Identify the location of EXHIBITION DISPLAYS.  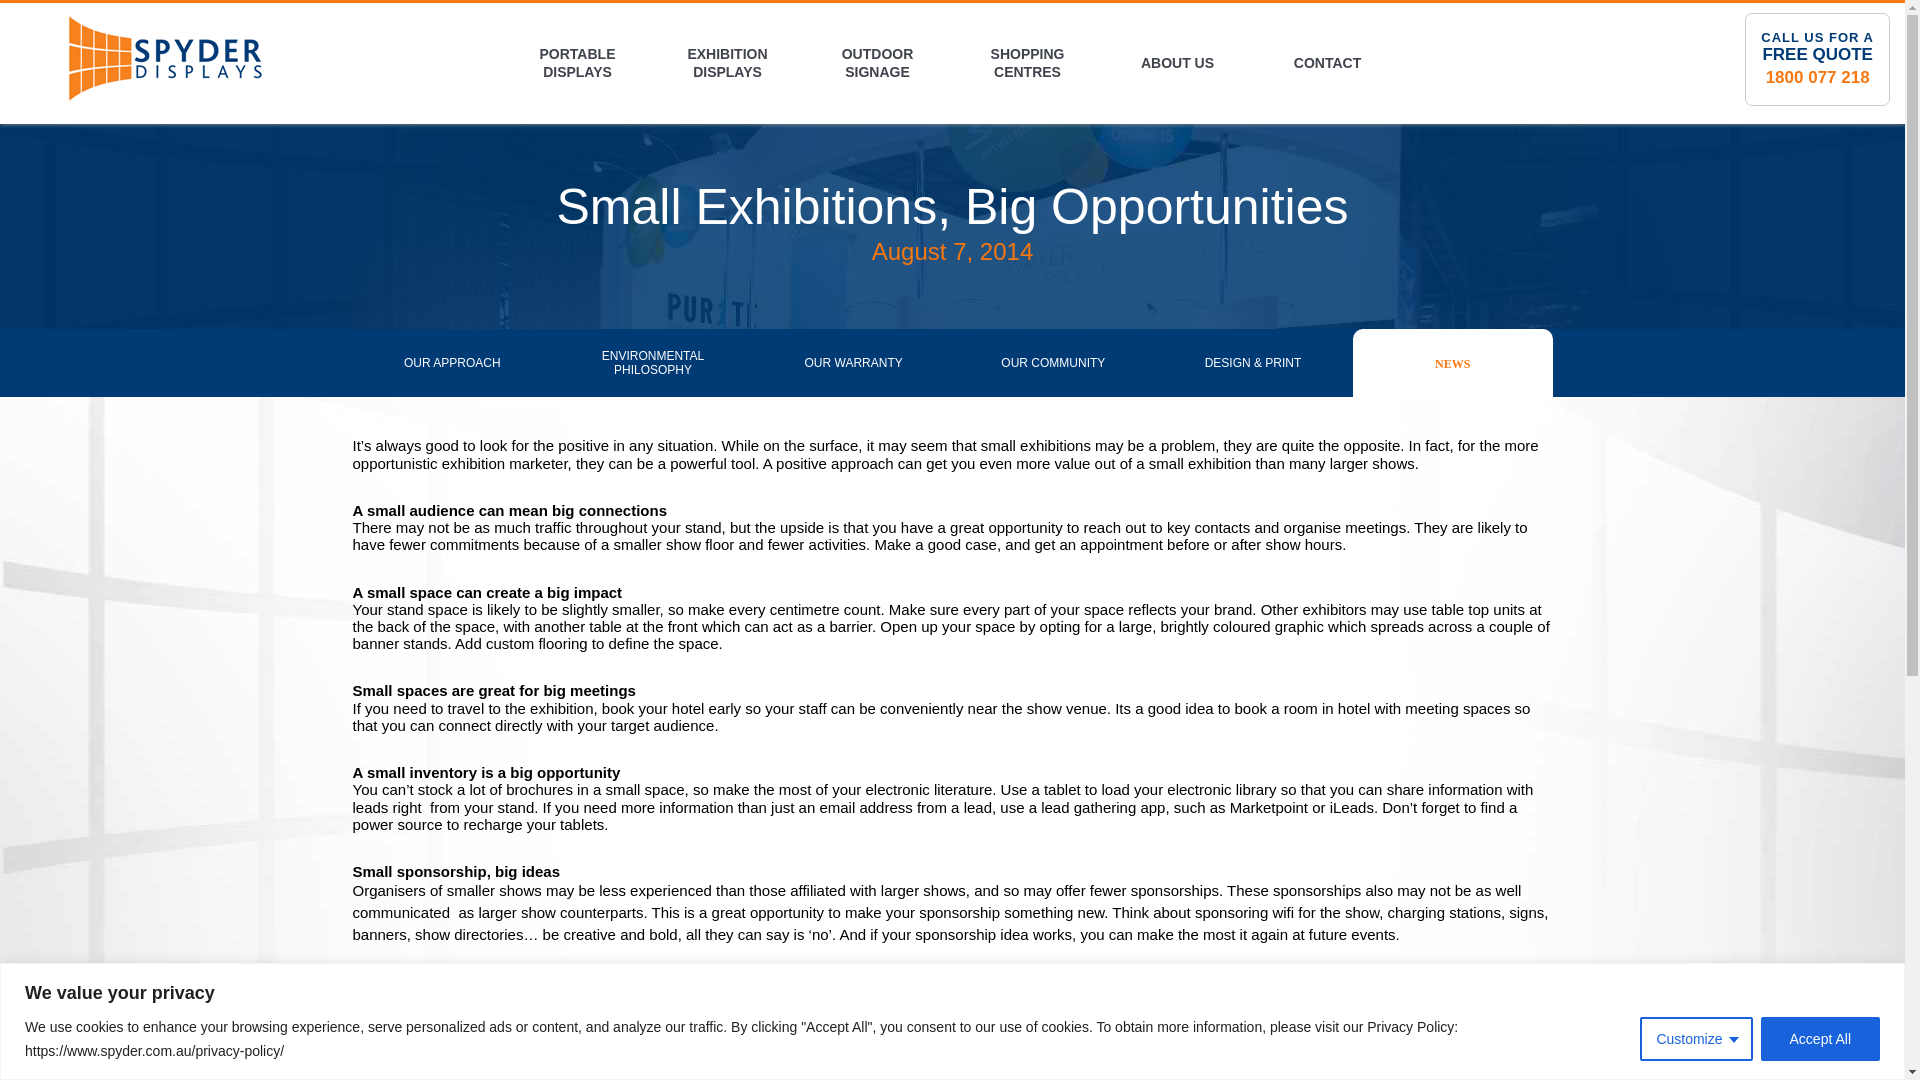
(726, 63).